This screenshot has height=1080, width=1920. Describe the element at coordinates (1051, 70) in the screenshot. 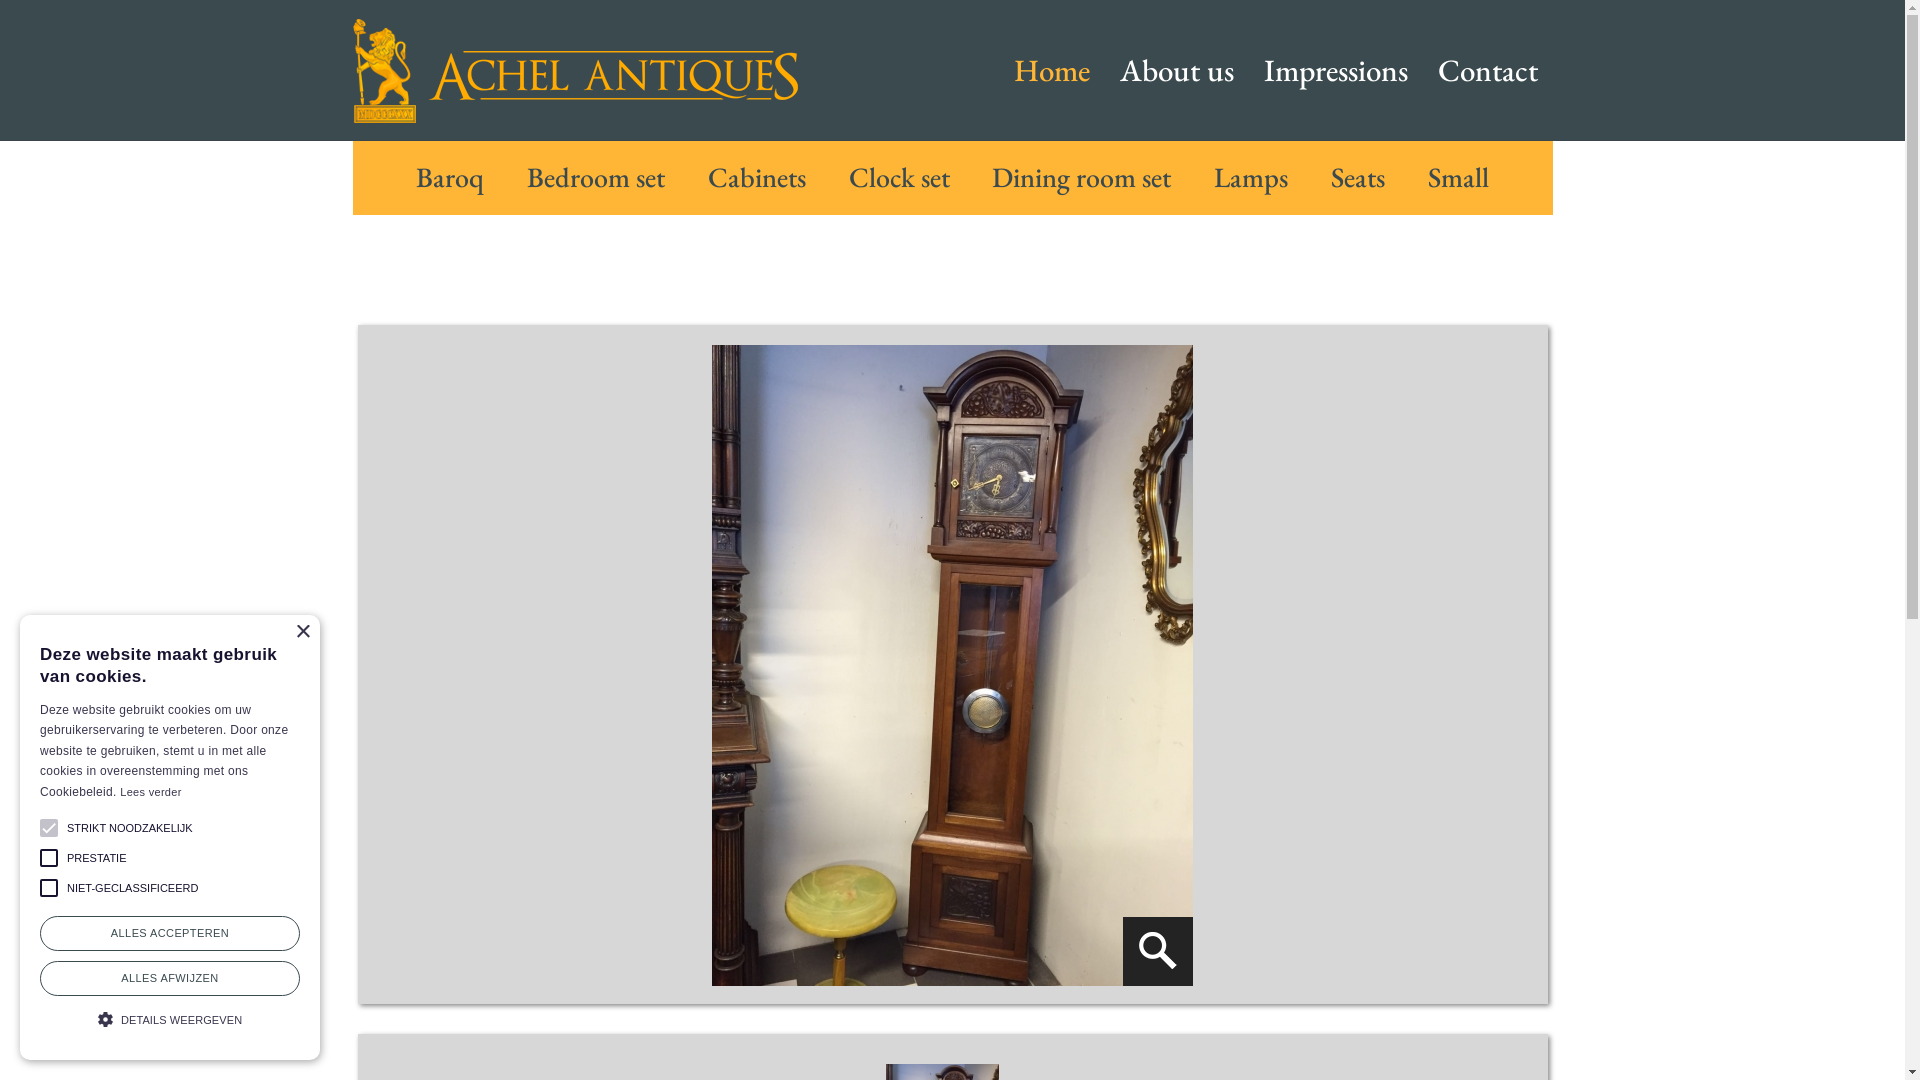

I see `Home` at that location.